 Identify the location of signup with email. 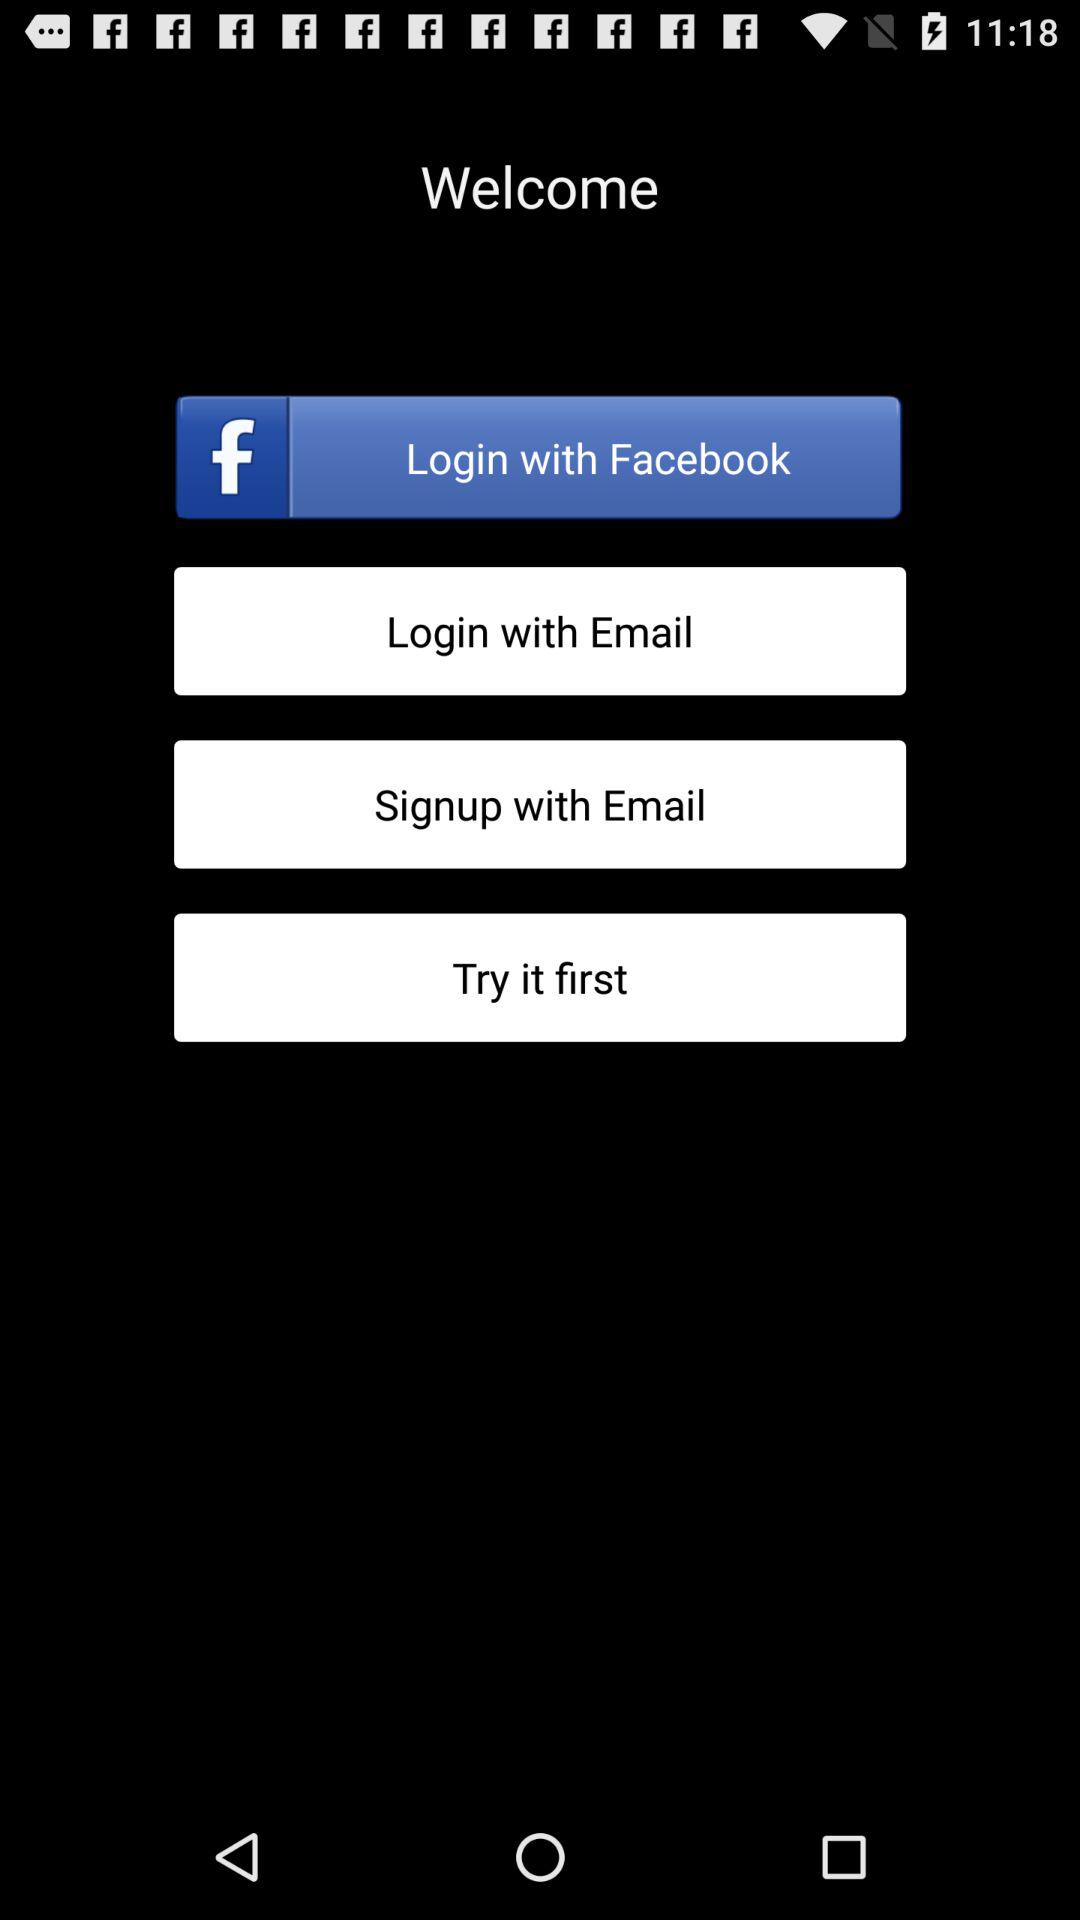
(540, 804).